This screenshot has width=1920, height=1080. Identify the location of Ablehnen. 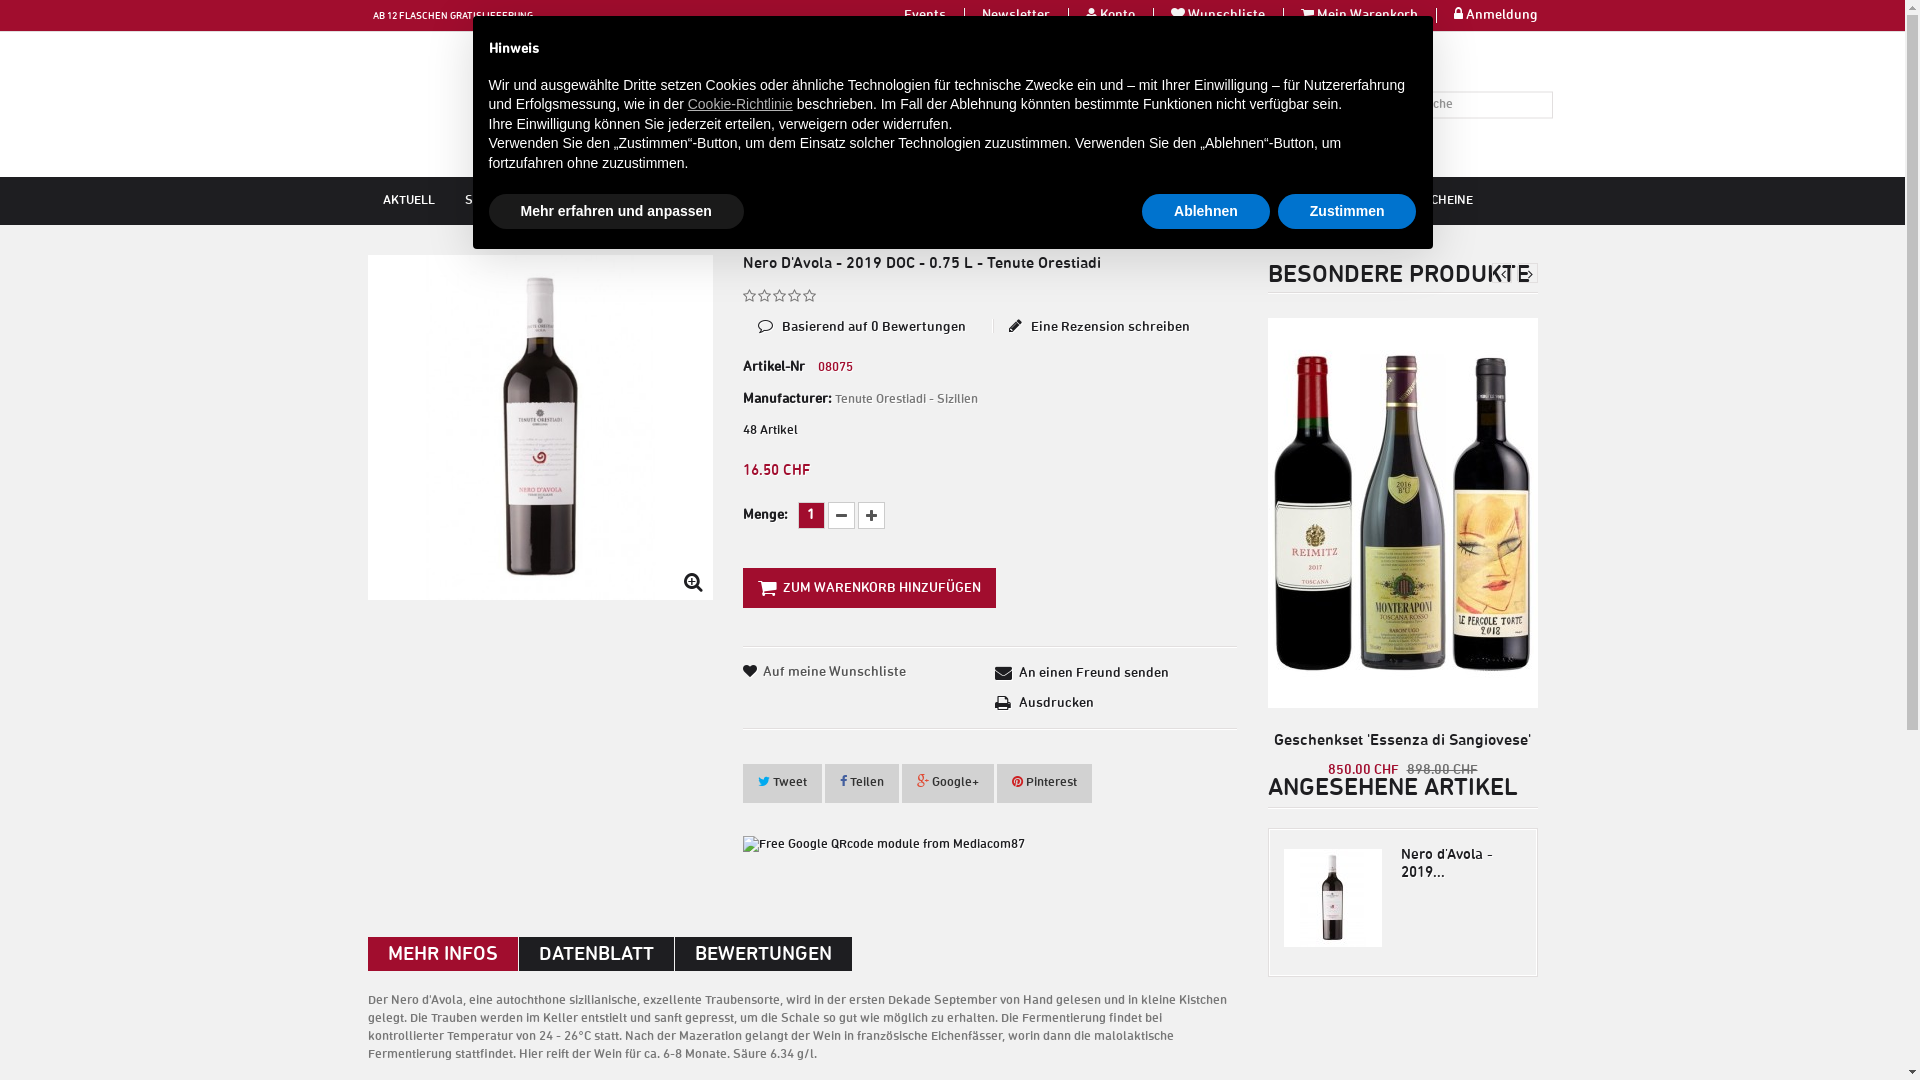
(1206, 212).